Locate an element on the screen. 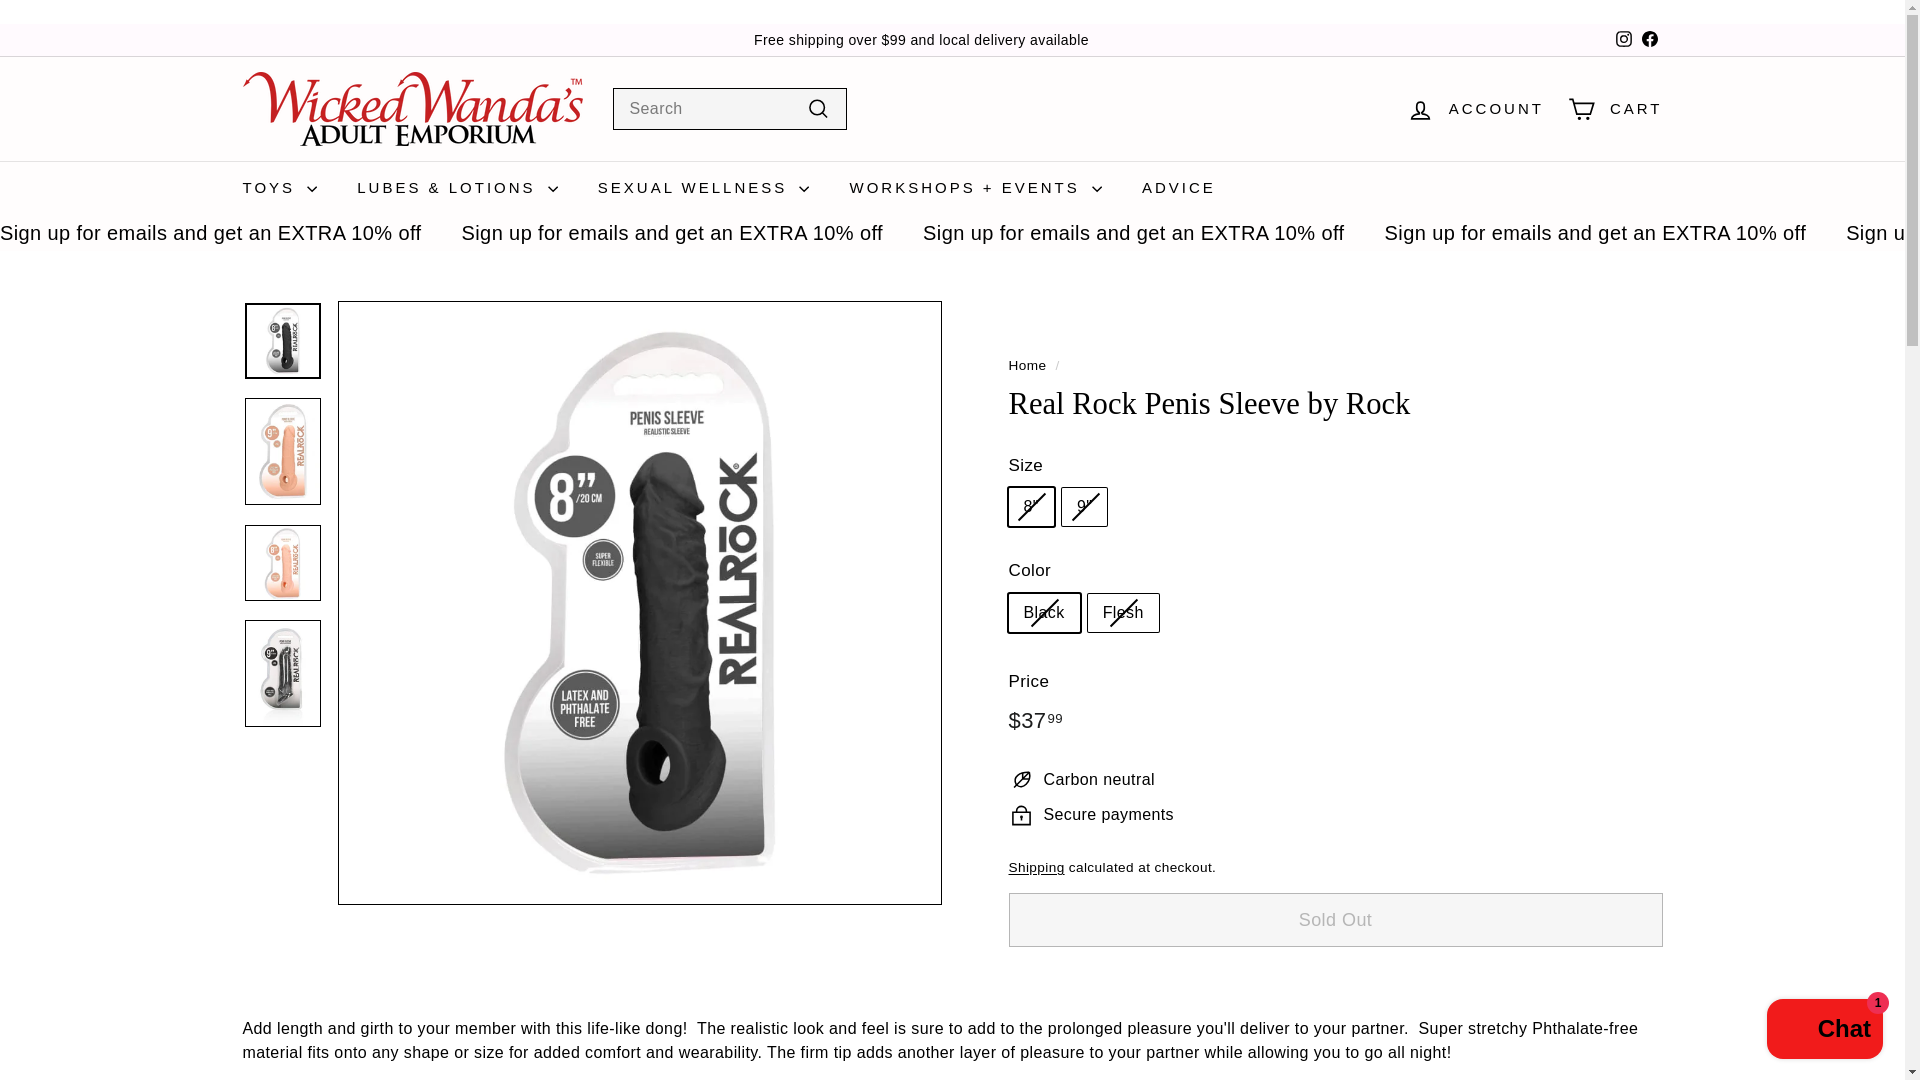 The width and height of the screenshot is (1920, 1080). Black is located at coordinates (1648, 40).